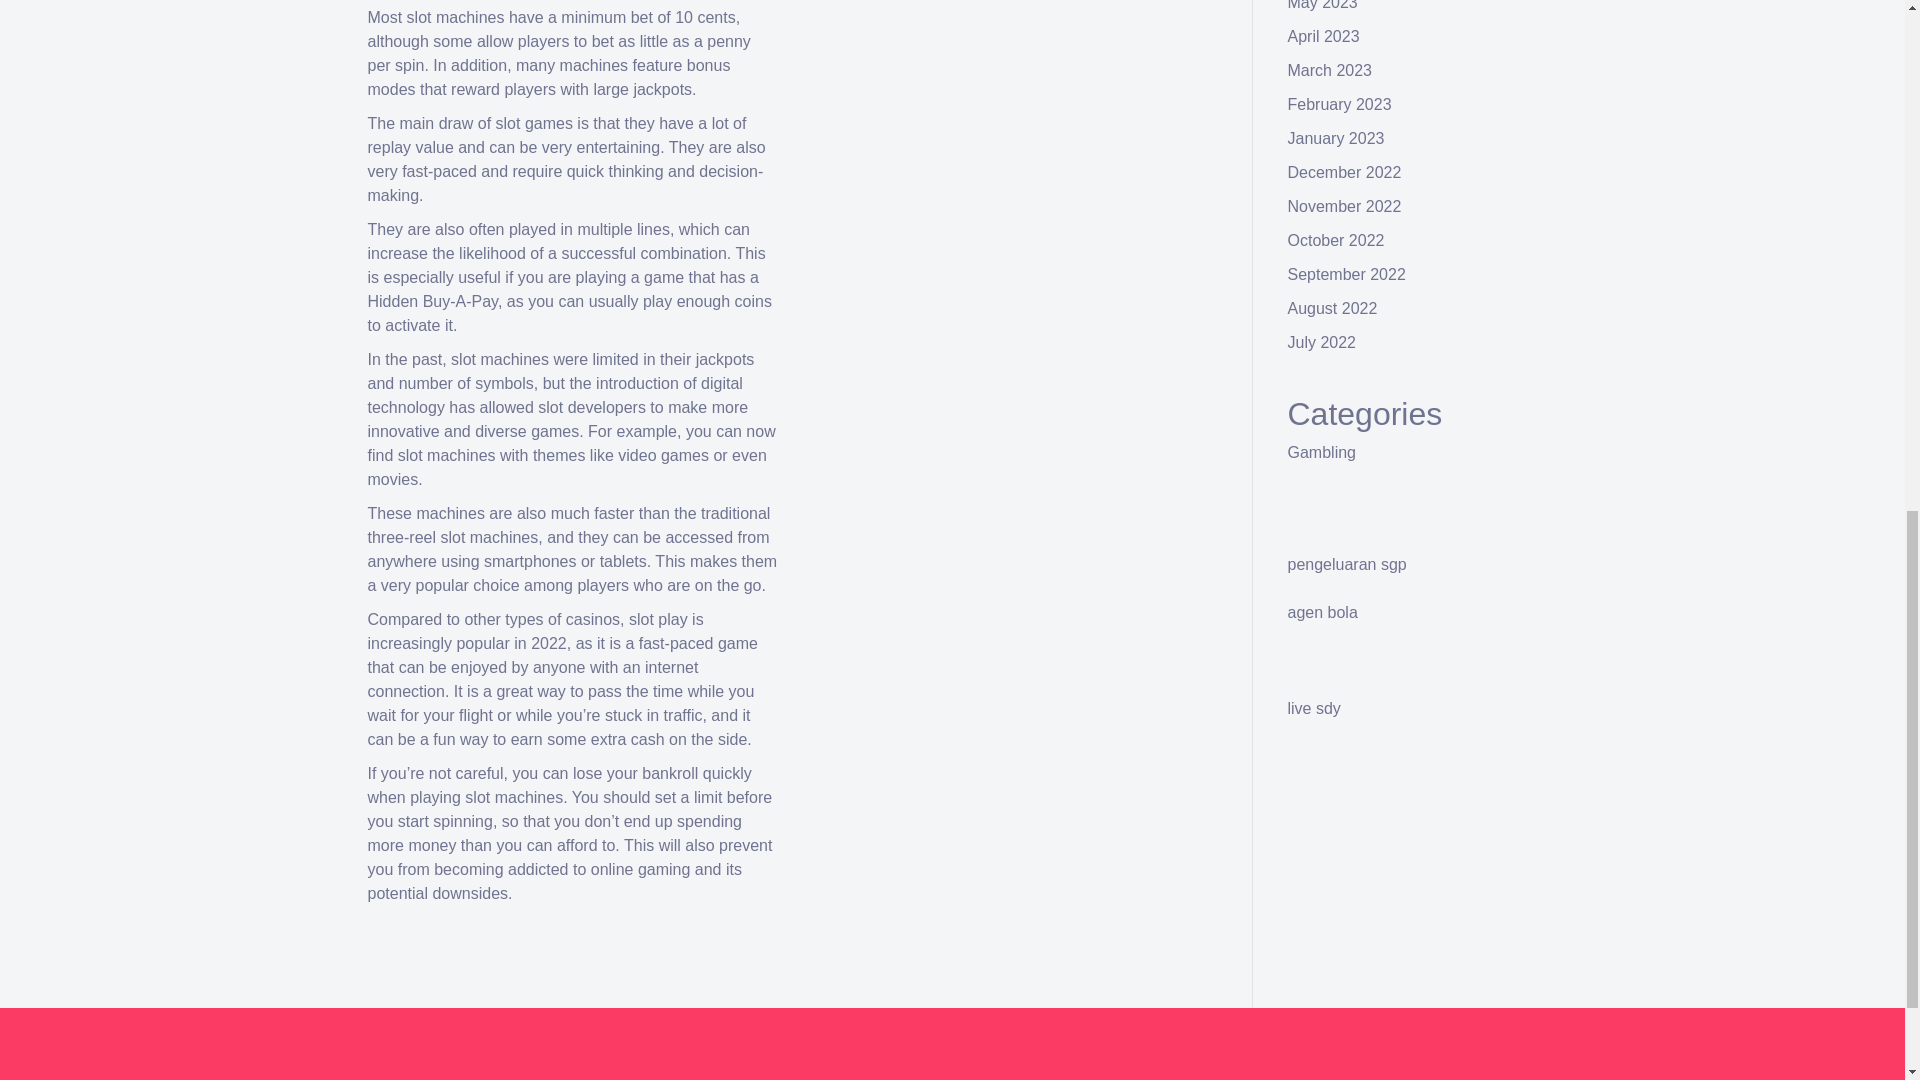  I want to click on July 2022, so click(1322, 342).